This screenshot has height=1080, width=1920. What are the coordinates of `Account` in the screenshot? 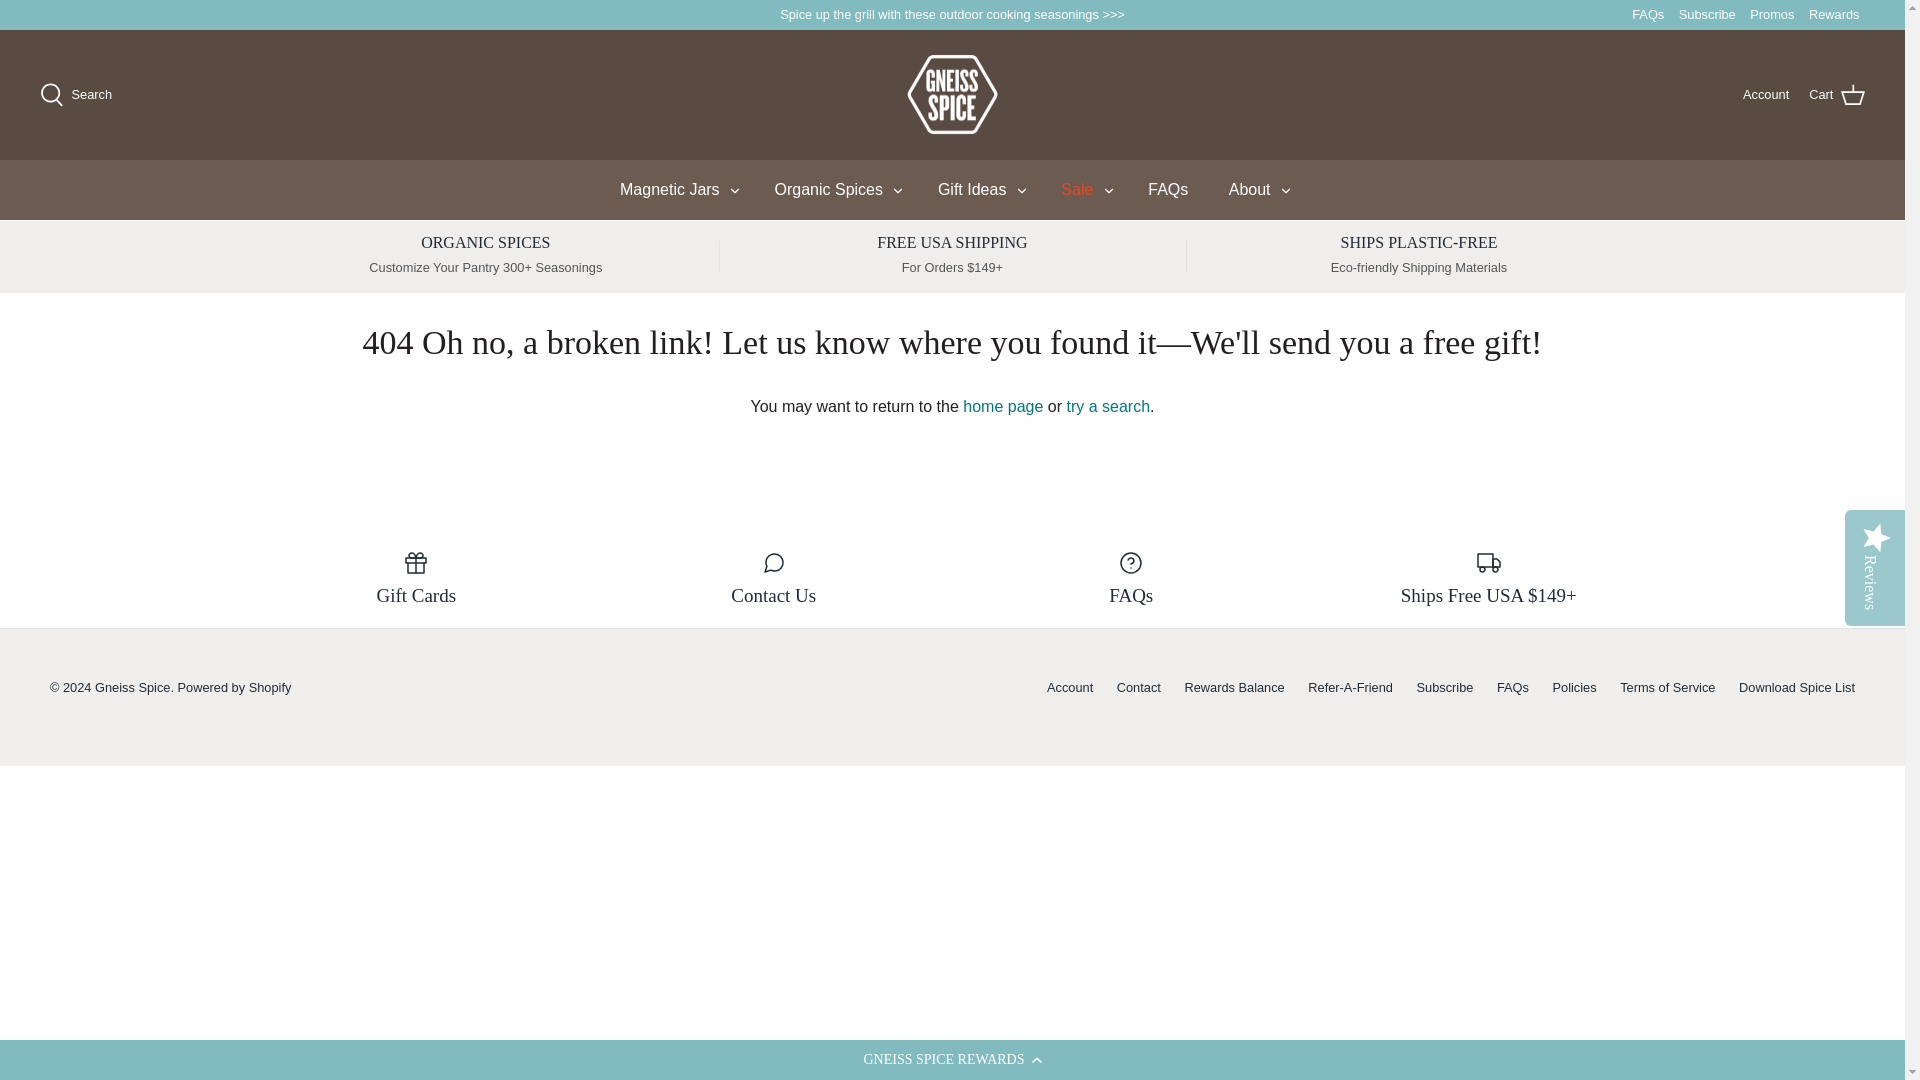 It's located at (1766, 94).